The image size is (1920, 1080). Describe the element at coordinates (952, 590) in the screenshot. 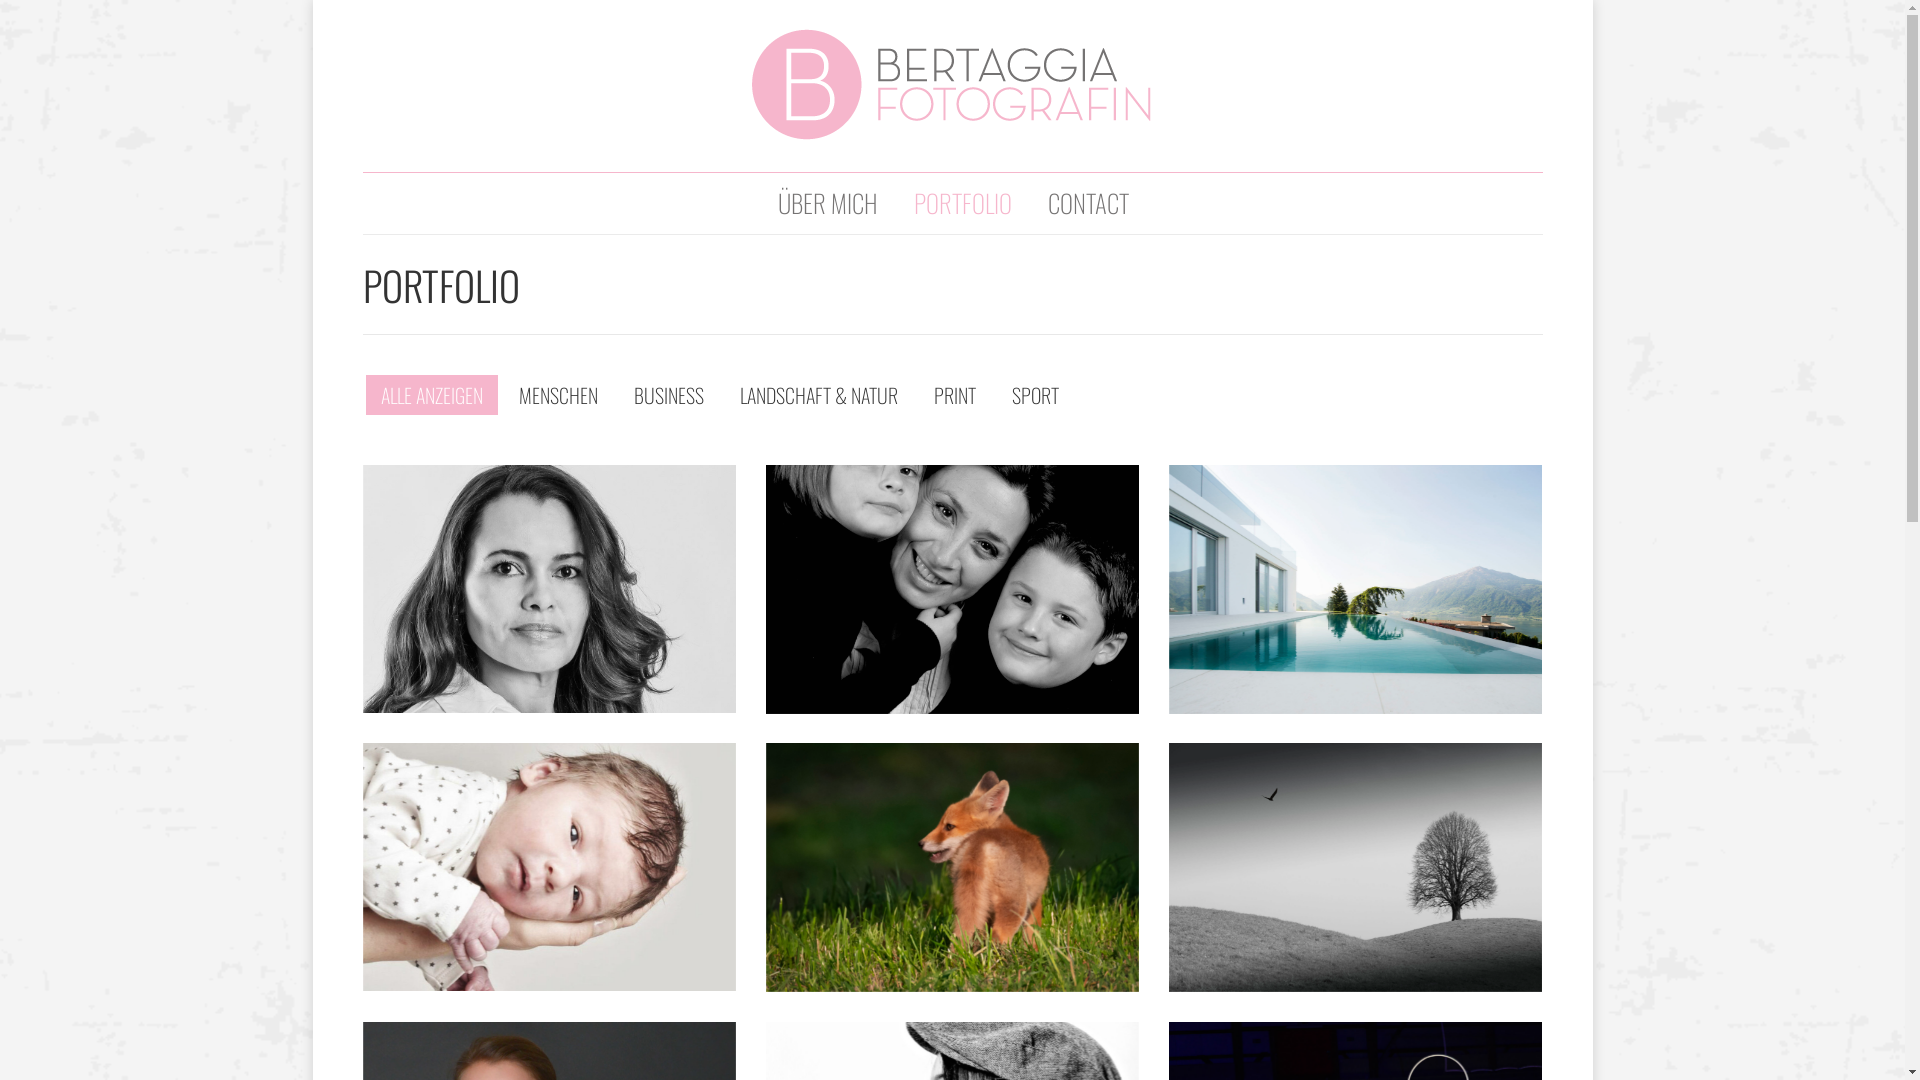

I see `bertaggia-fotografie_familienbande-9` at that location.